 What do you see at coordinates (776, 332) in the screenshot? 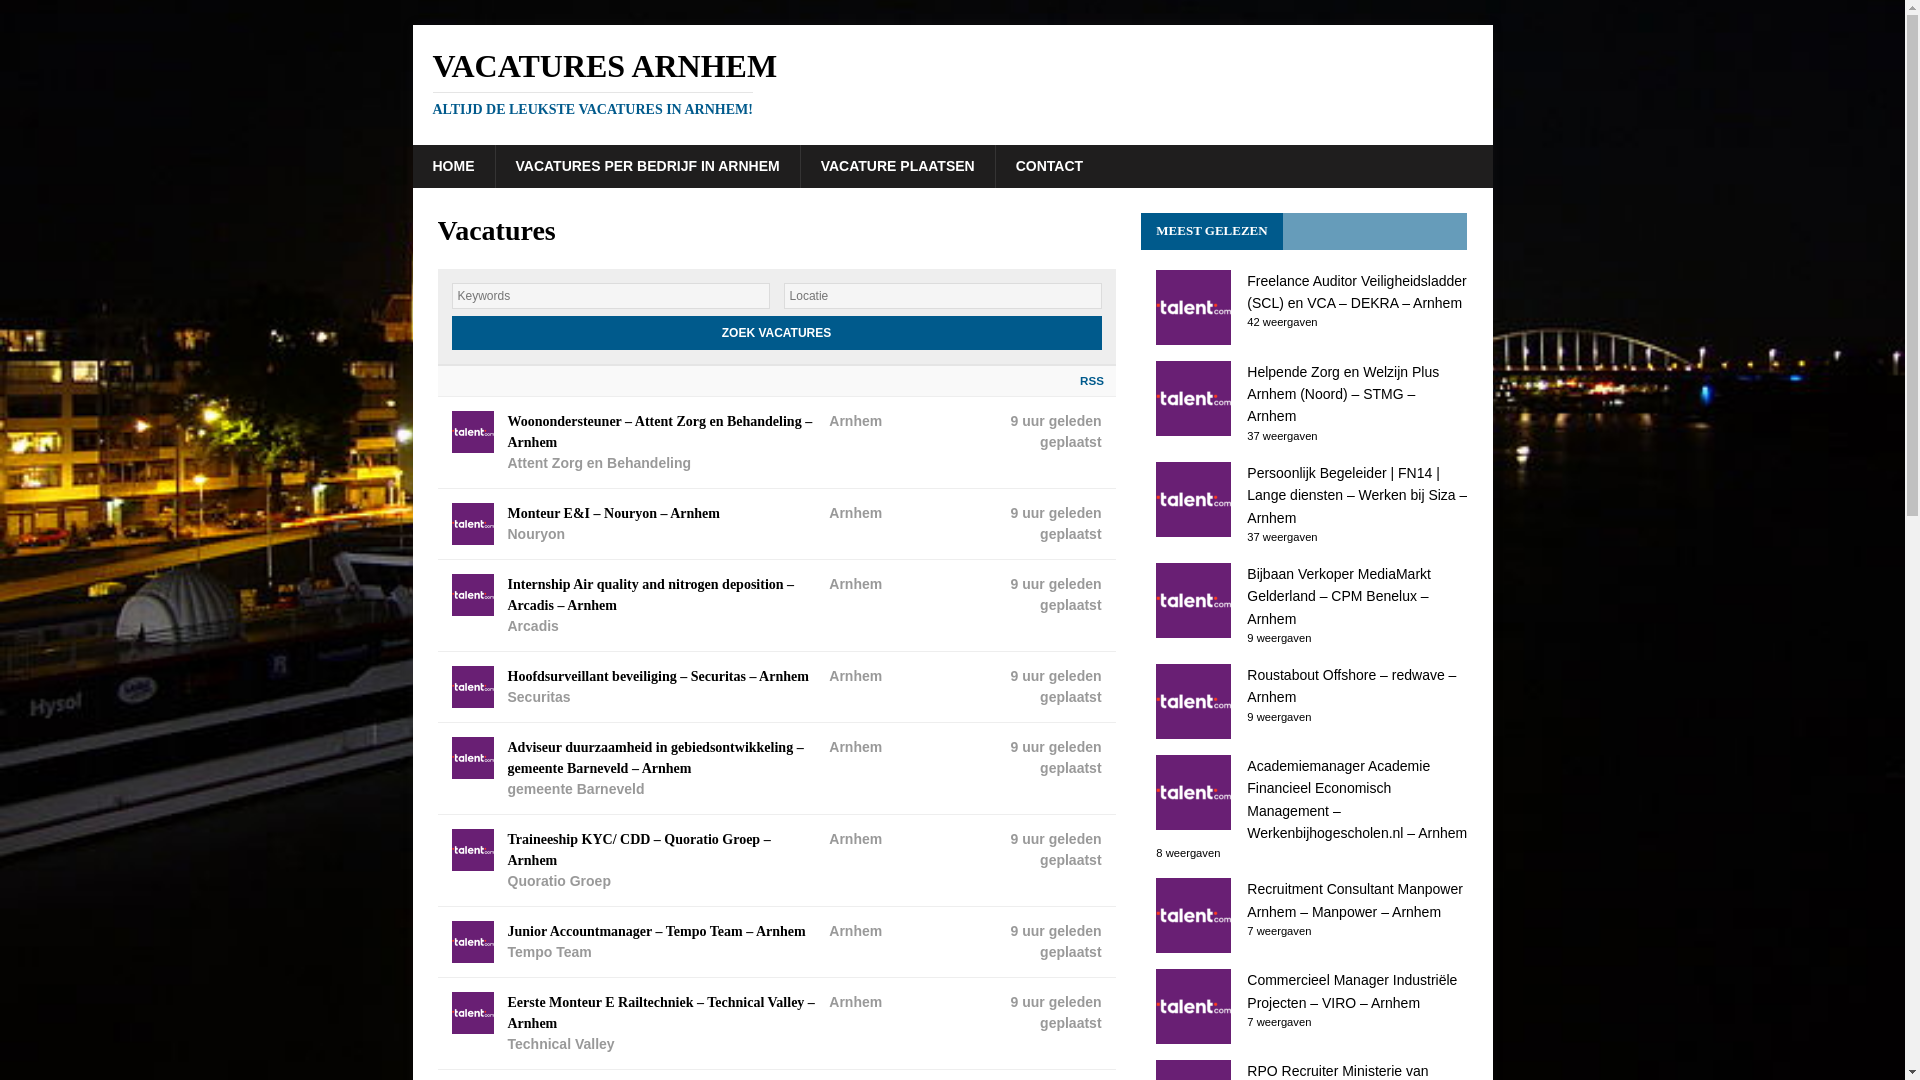
I see `RSS` at bounding box center [776, 332].